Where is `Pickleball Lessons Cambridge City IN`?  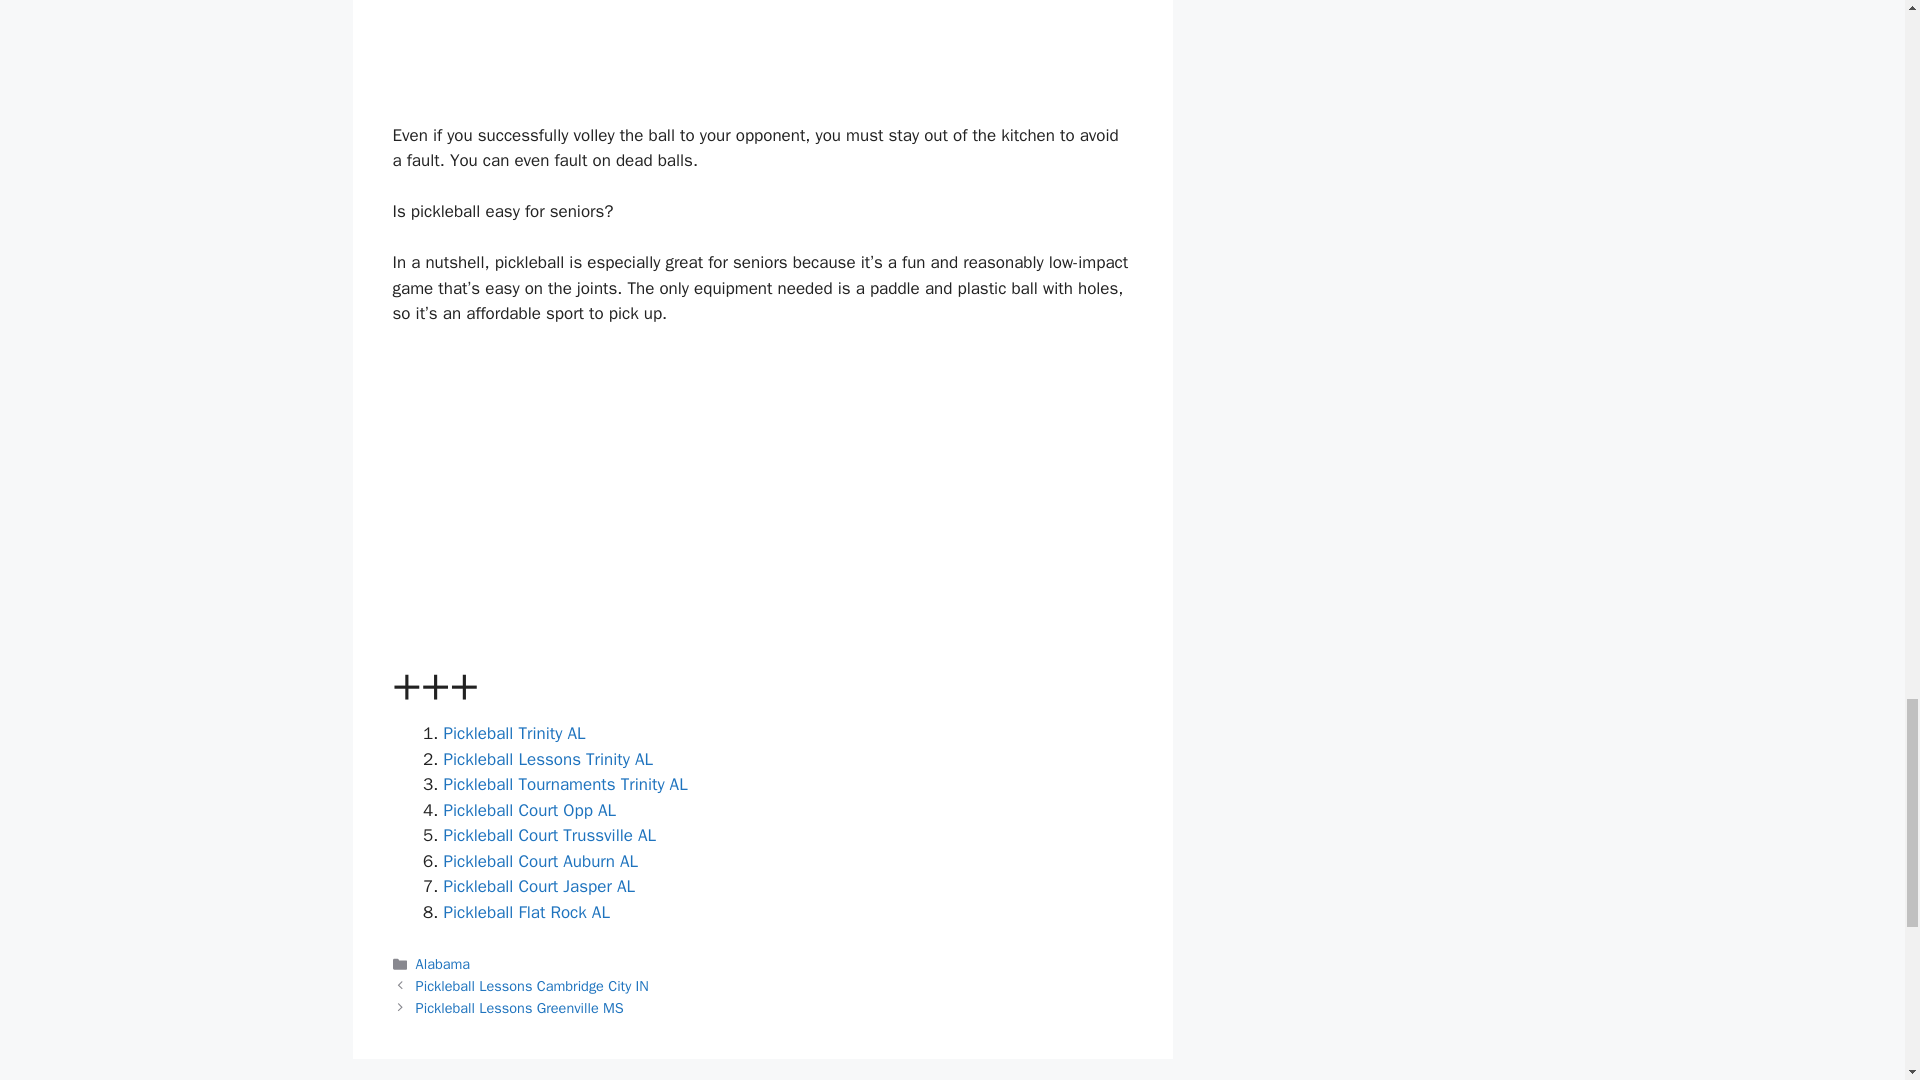 Pickleball Lessons Cambridge City IN is located at coordinates (532, 986).